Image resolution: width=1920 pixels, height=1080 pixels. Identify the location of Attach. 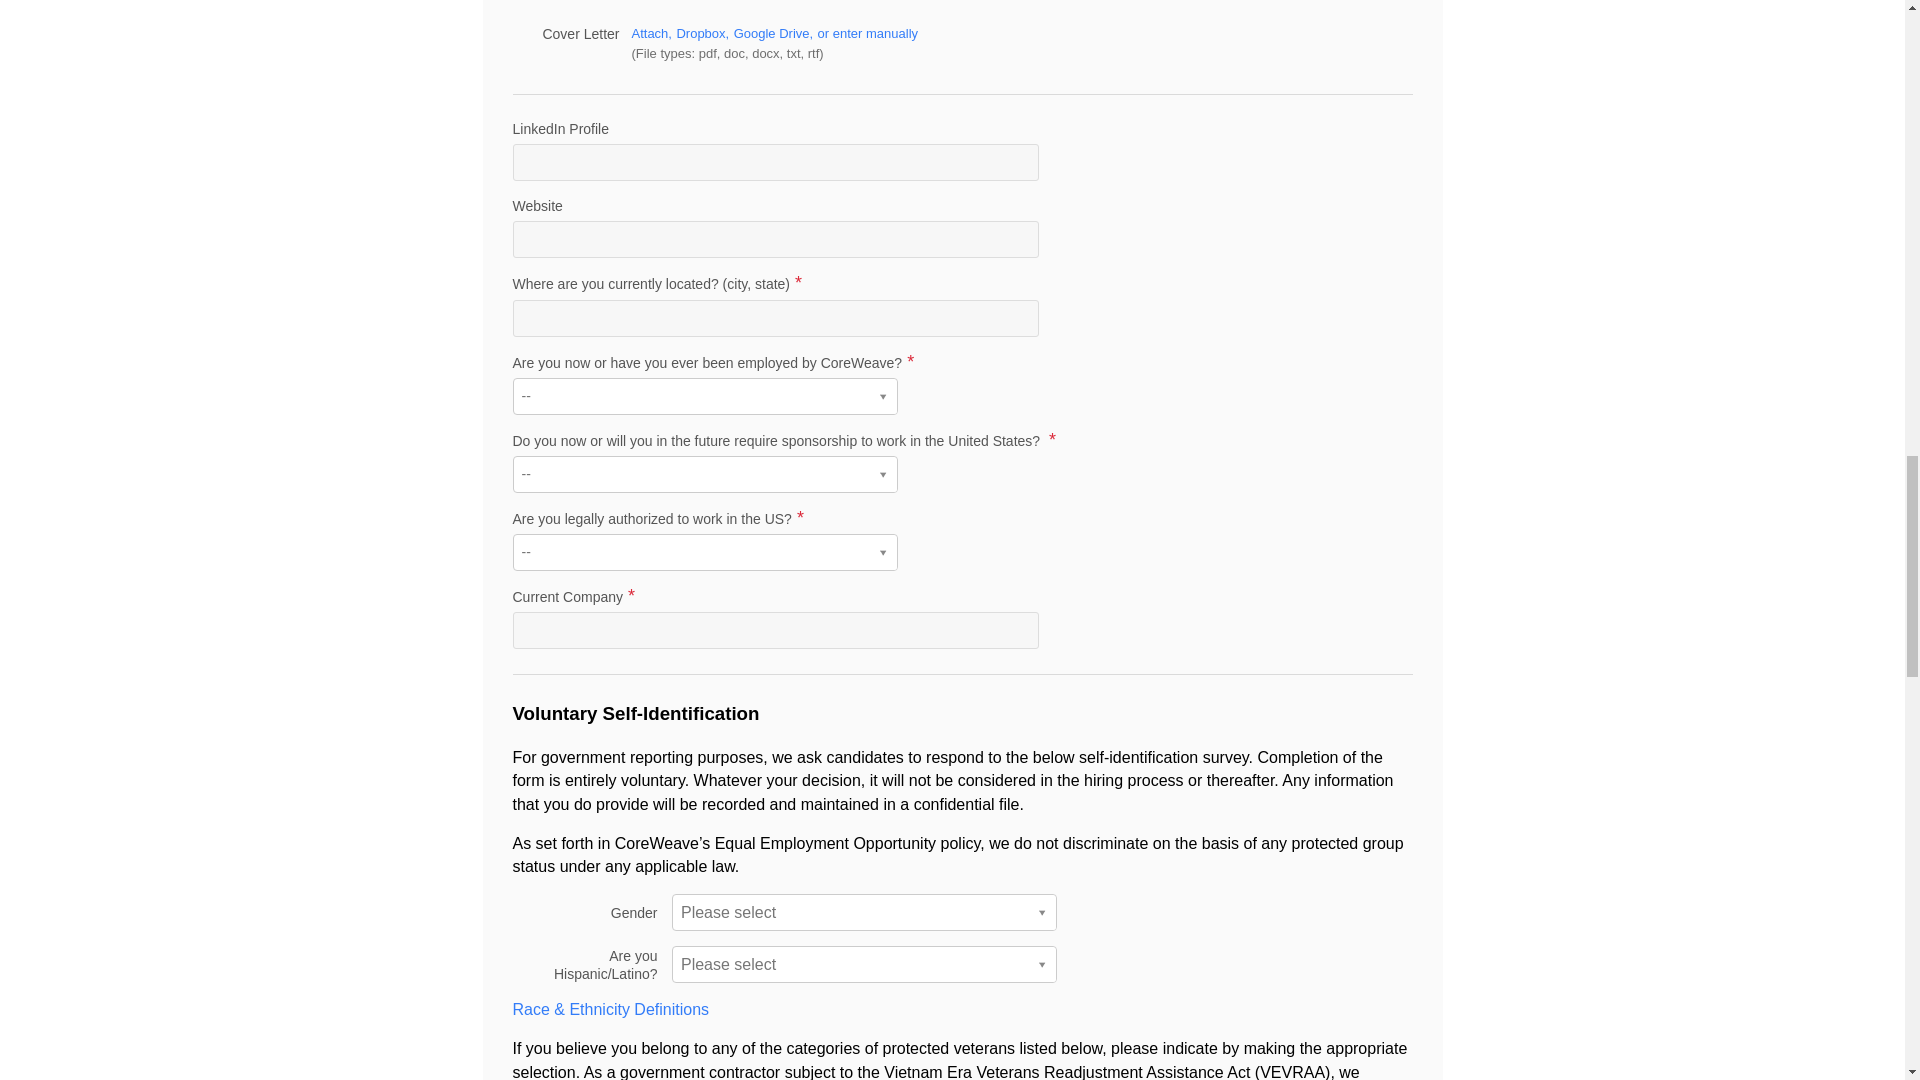
(652, 33).